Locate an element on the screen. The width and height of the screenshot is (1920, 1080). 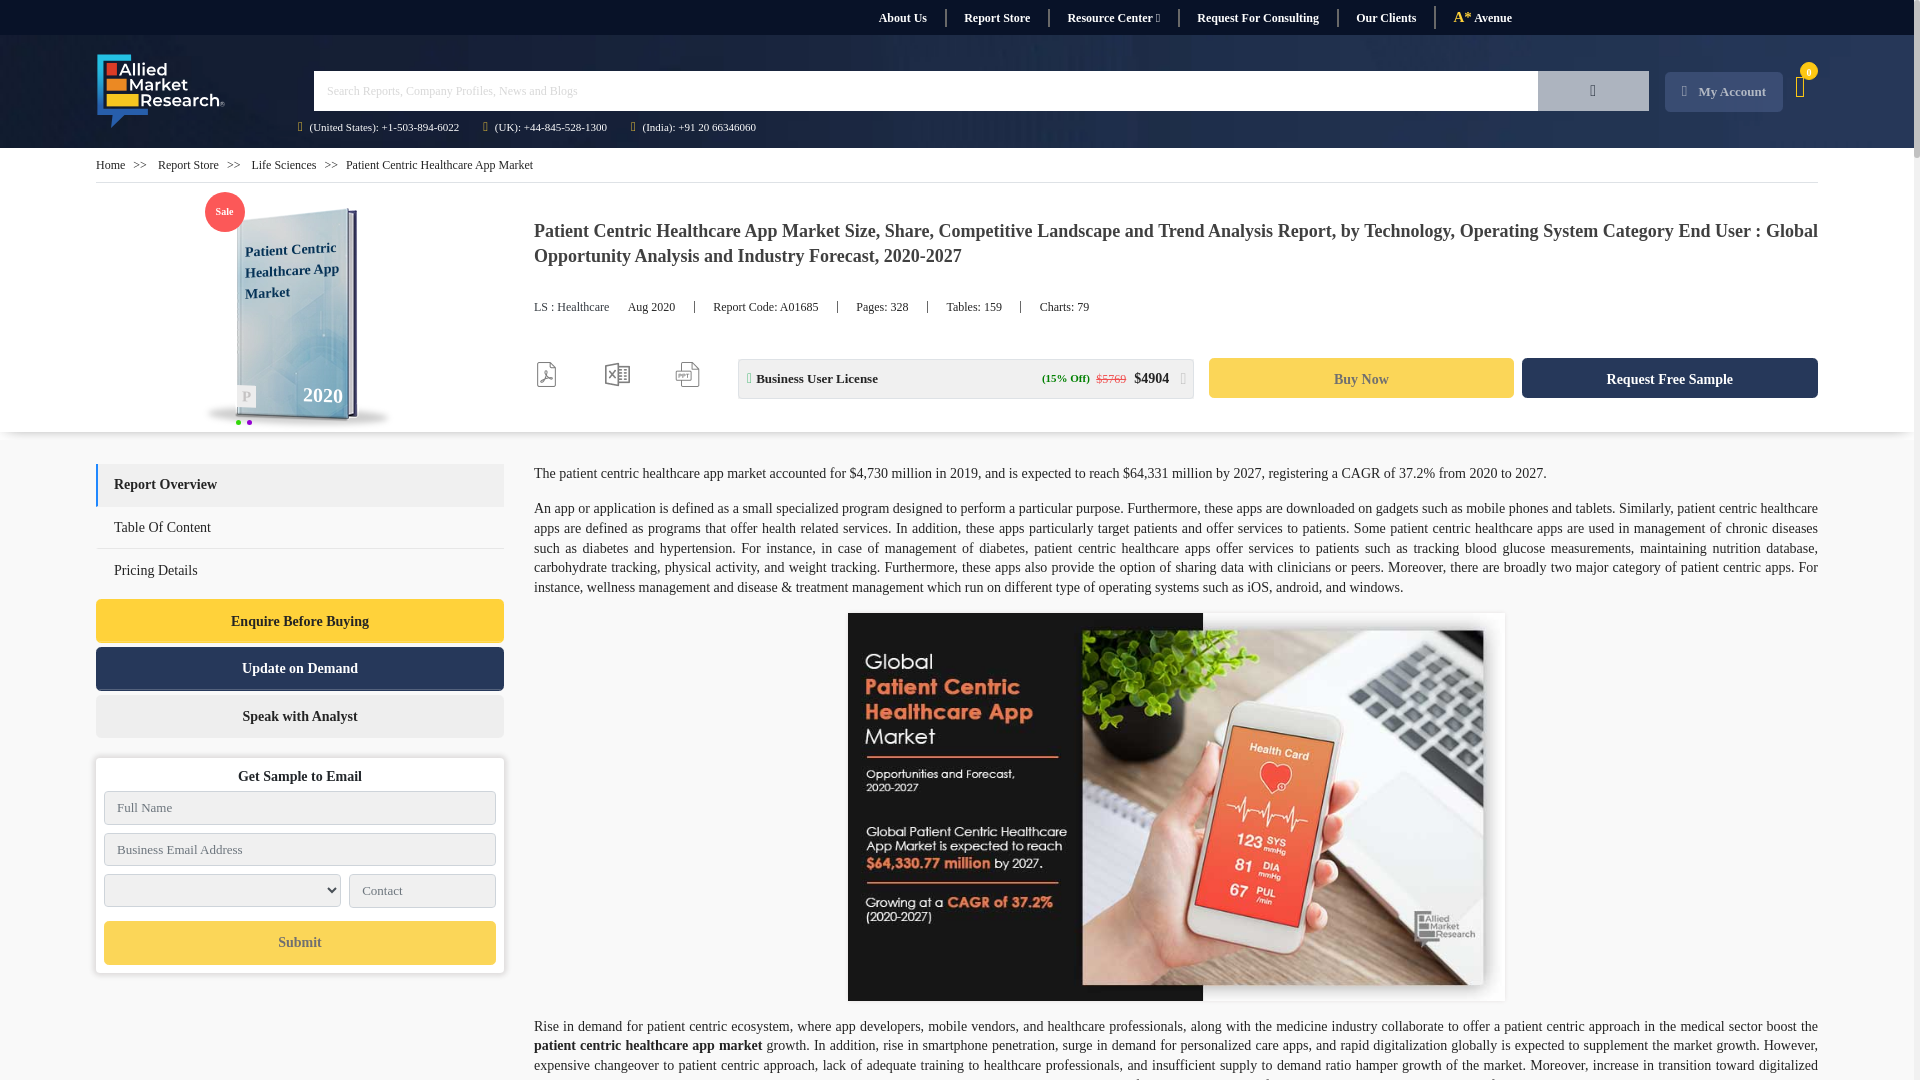
Our Clients is located at coordinates (1385, 18).